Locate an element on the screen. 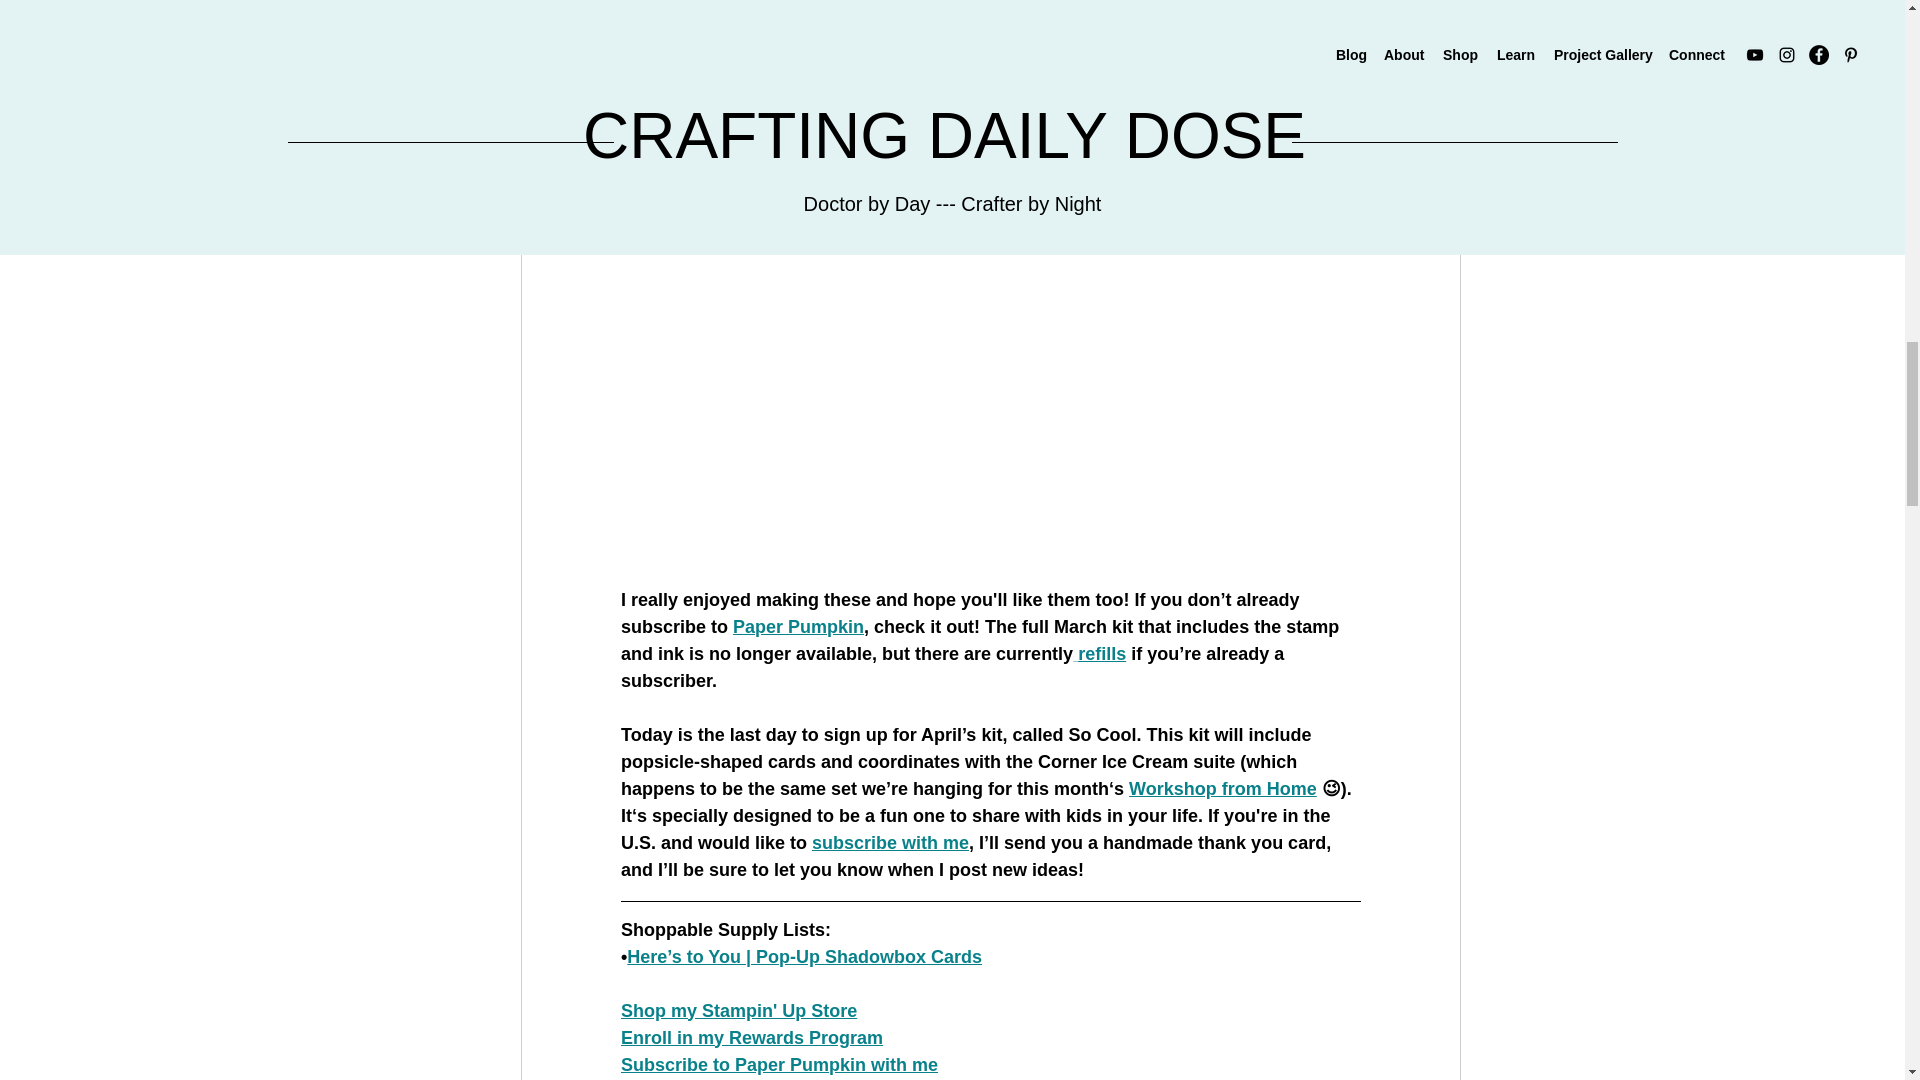 This screenshot has height=1080, width=1920. Enroll in my Rewards Program is located at coordinates (750, 1036).